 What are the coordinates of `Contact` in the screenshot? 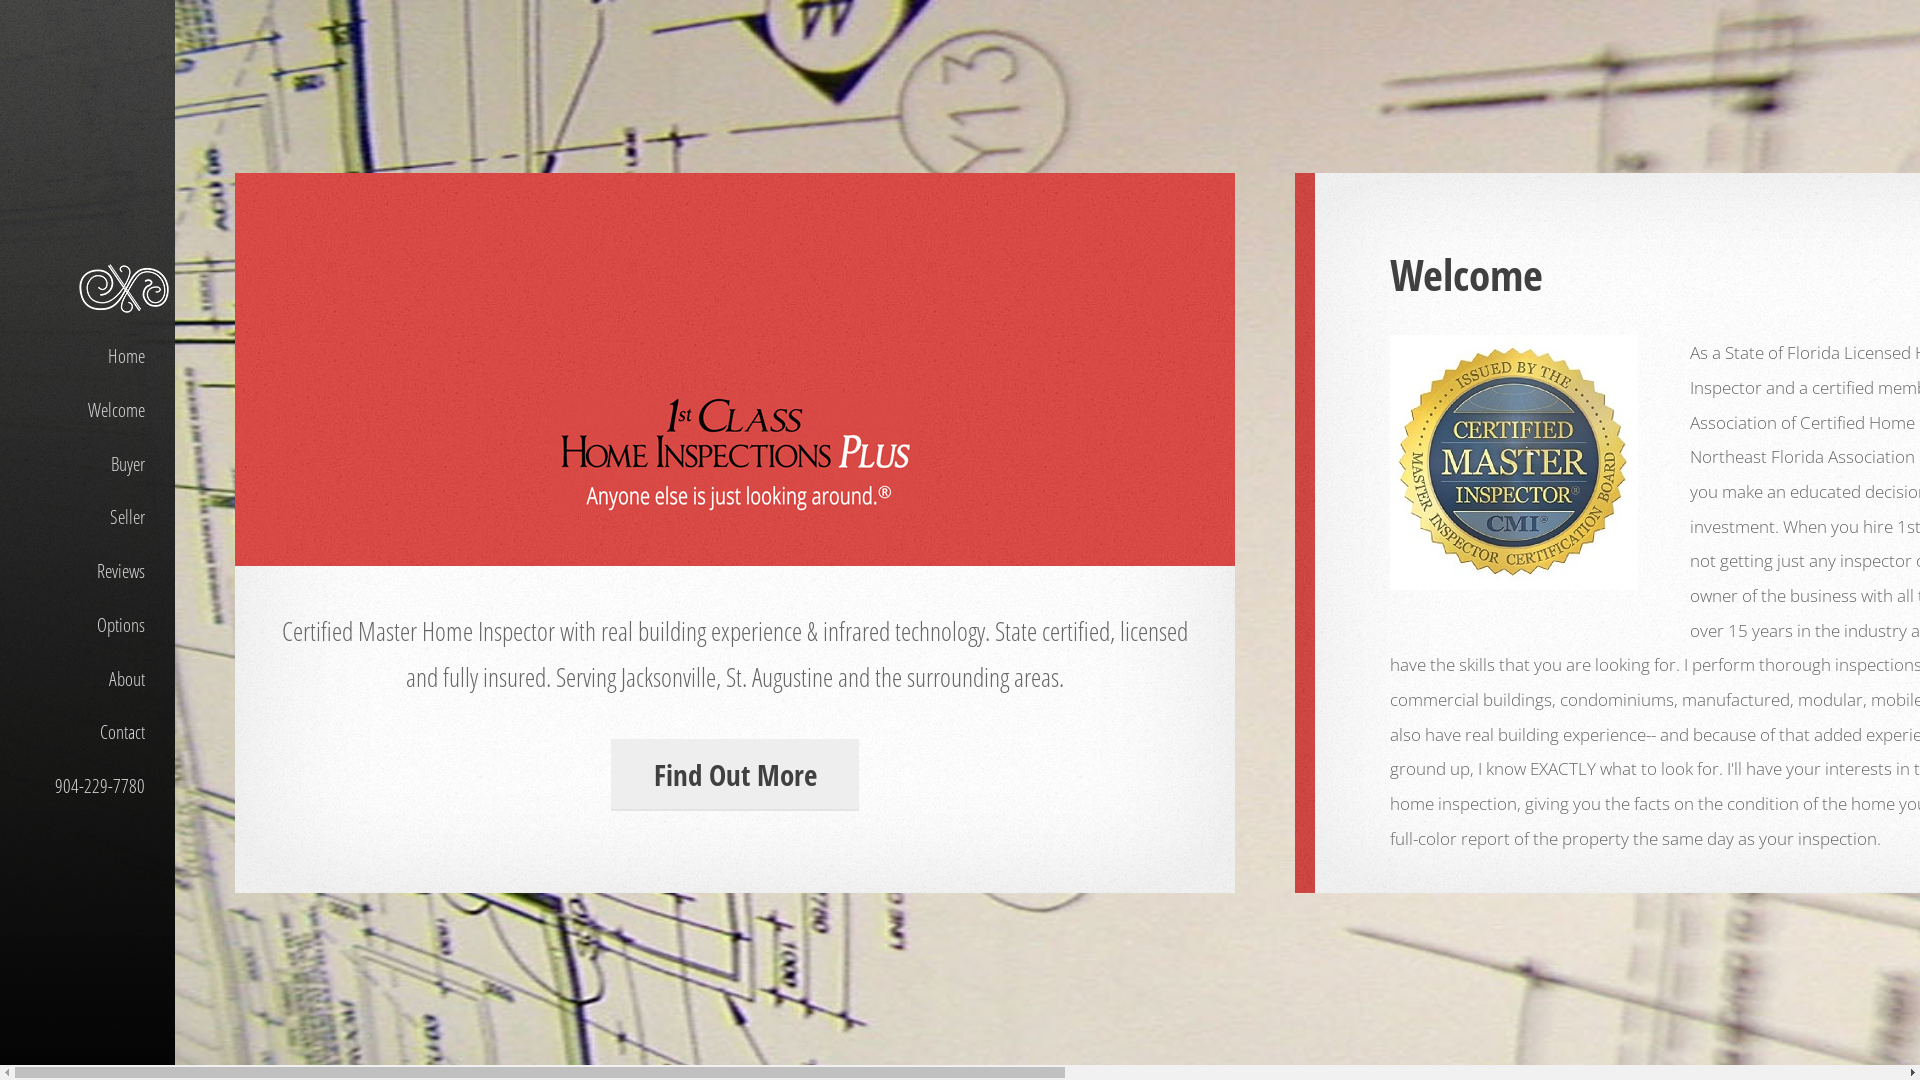 It's located at (88, 733).